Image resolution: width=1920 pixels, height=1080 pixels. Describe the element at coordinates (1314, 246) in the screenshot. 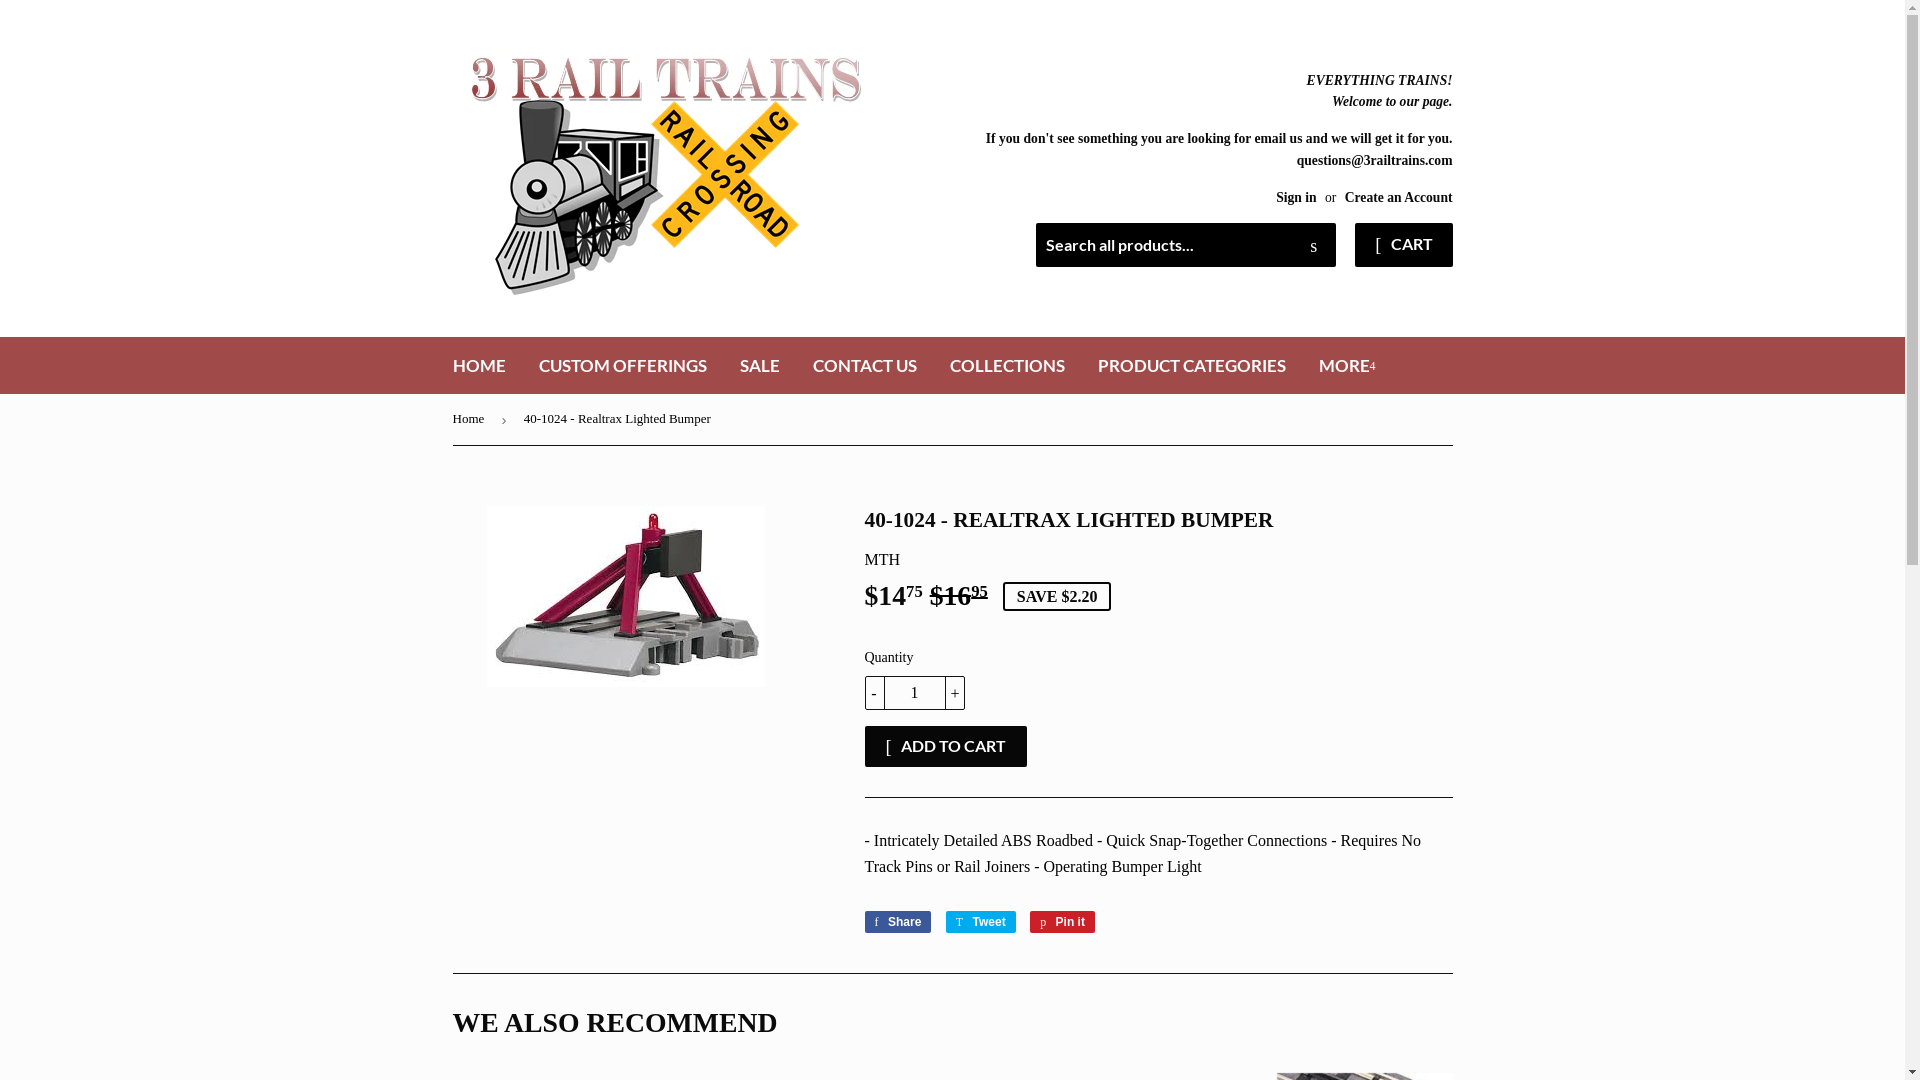

I see `Search` at that location.